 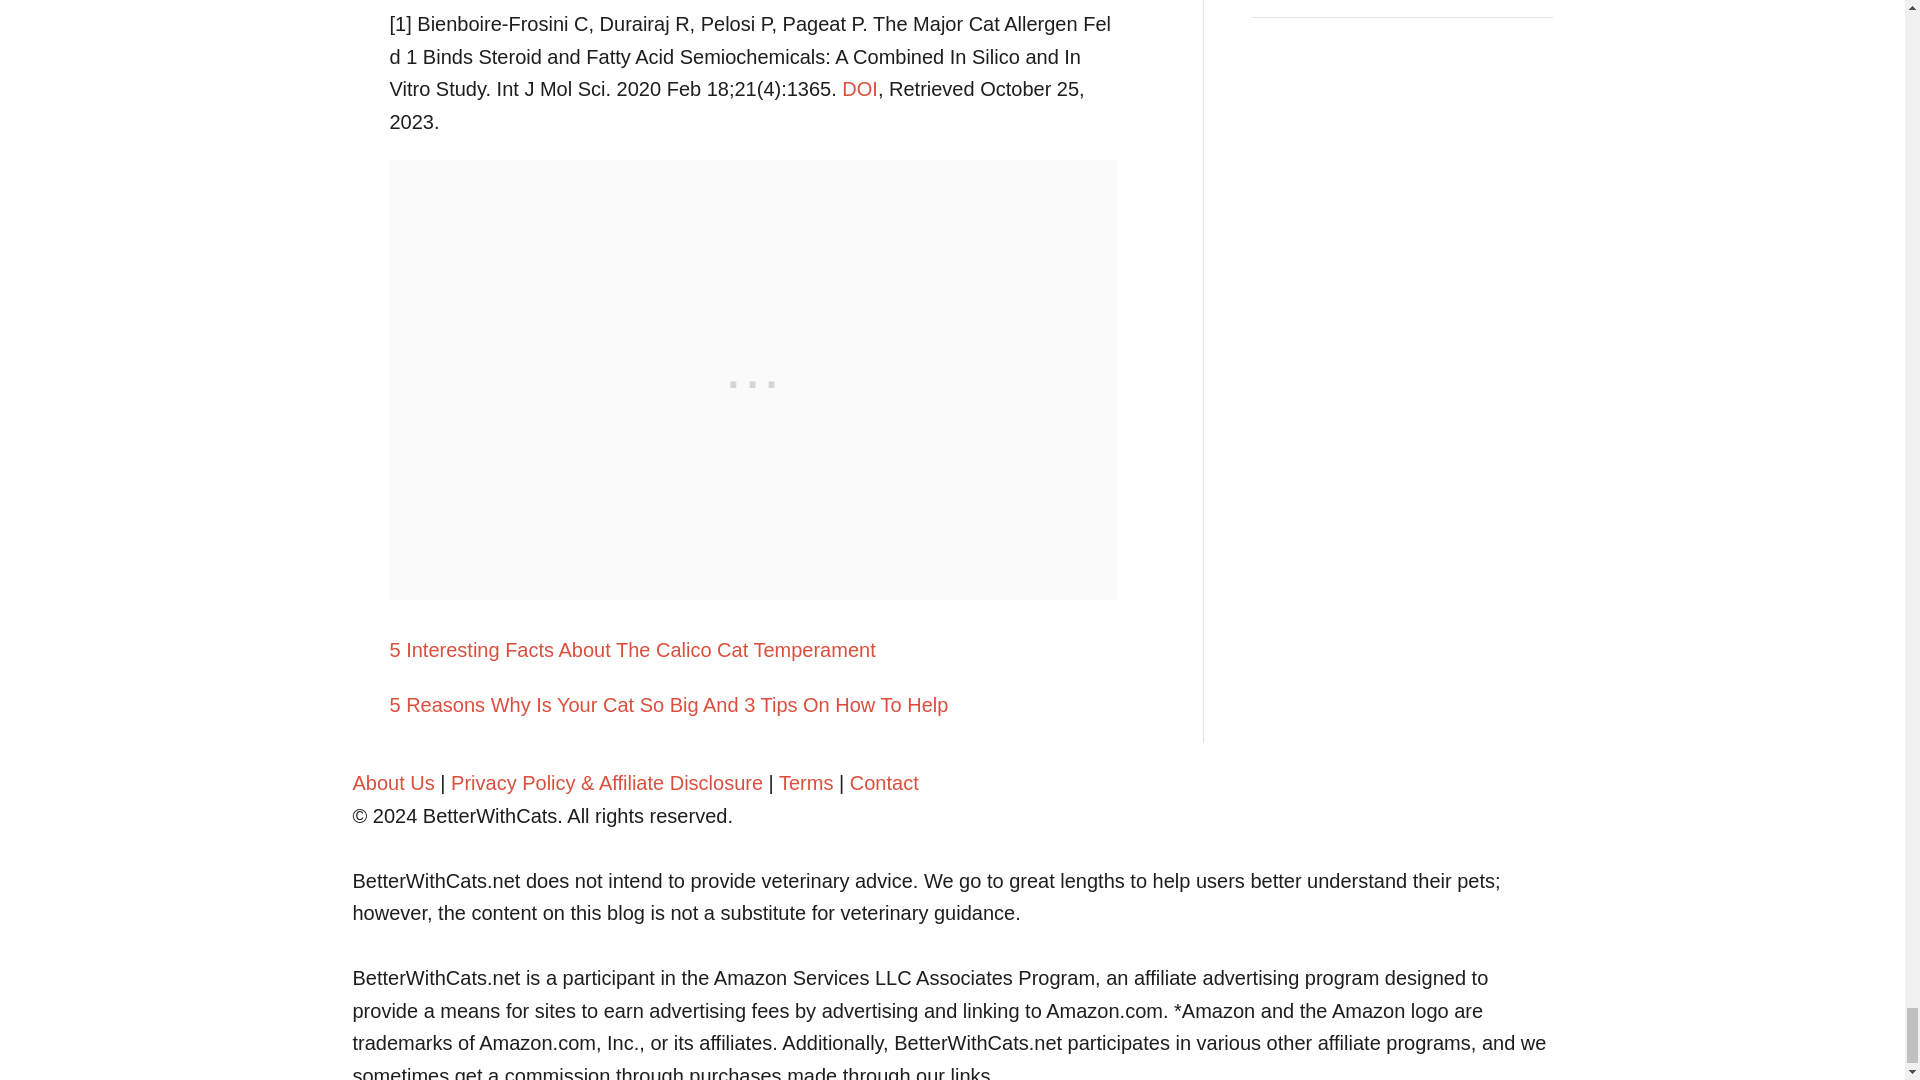 I want to click on Contact, so click(x=884, y=782).